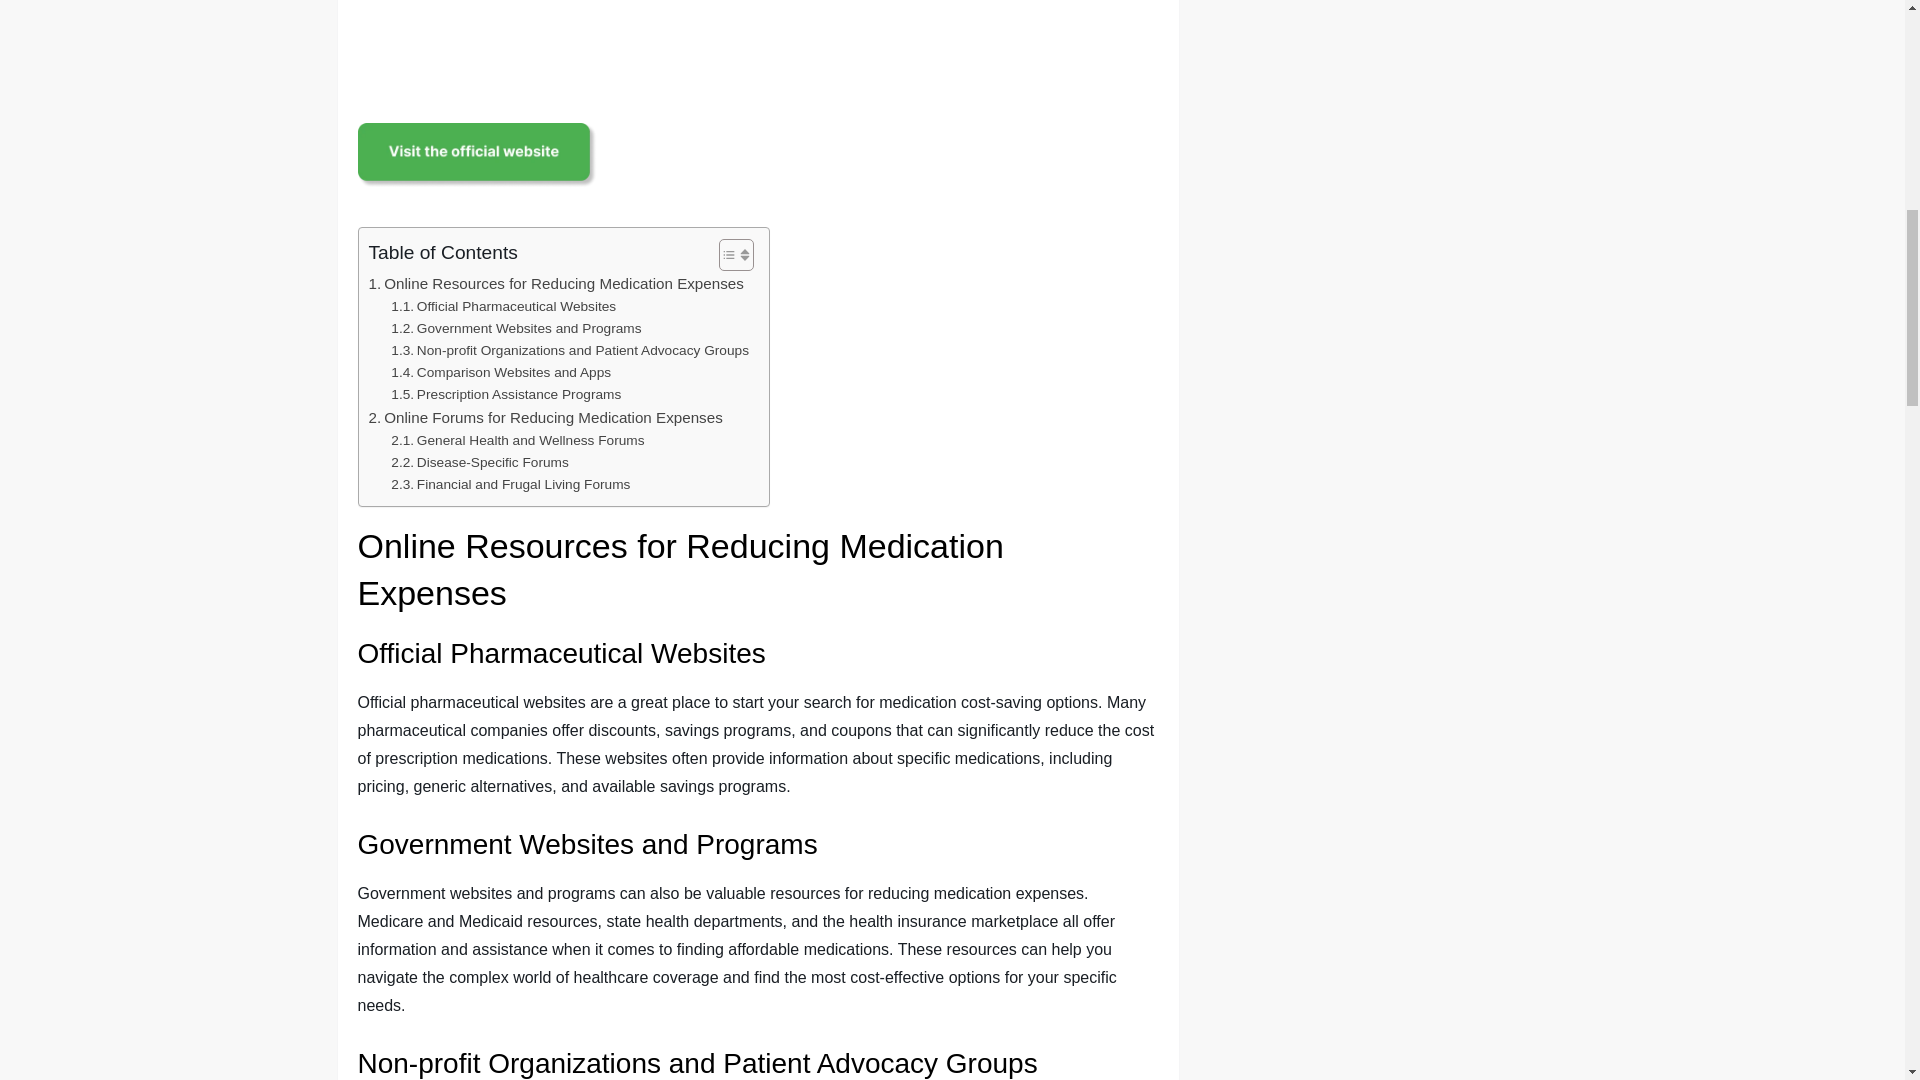  I want to click on Online Resources for Reducing Medication Expenses, so click(556, 284).